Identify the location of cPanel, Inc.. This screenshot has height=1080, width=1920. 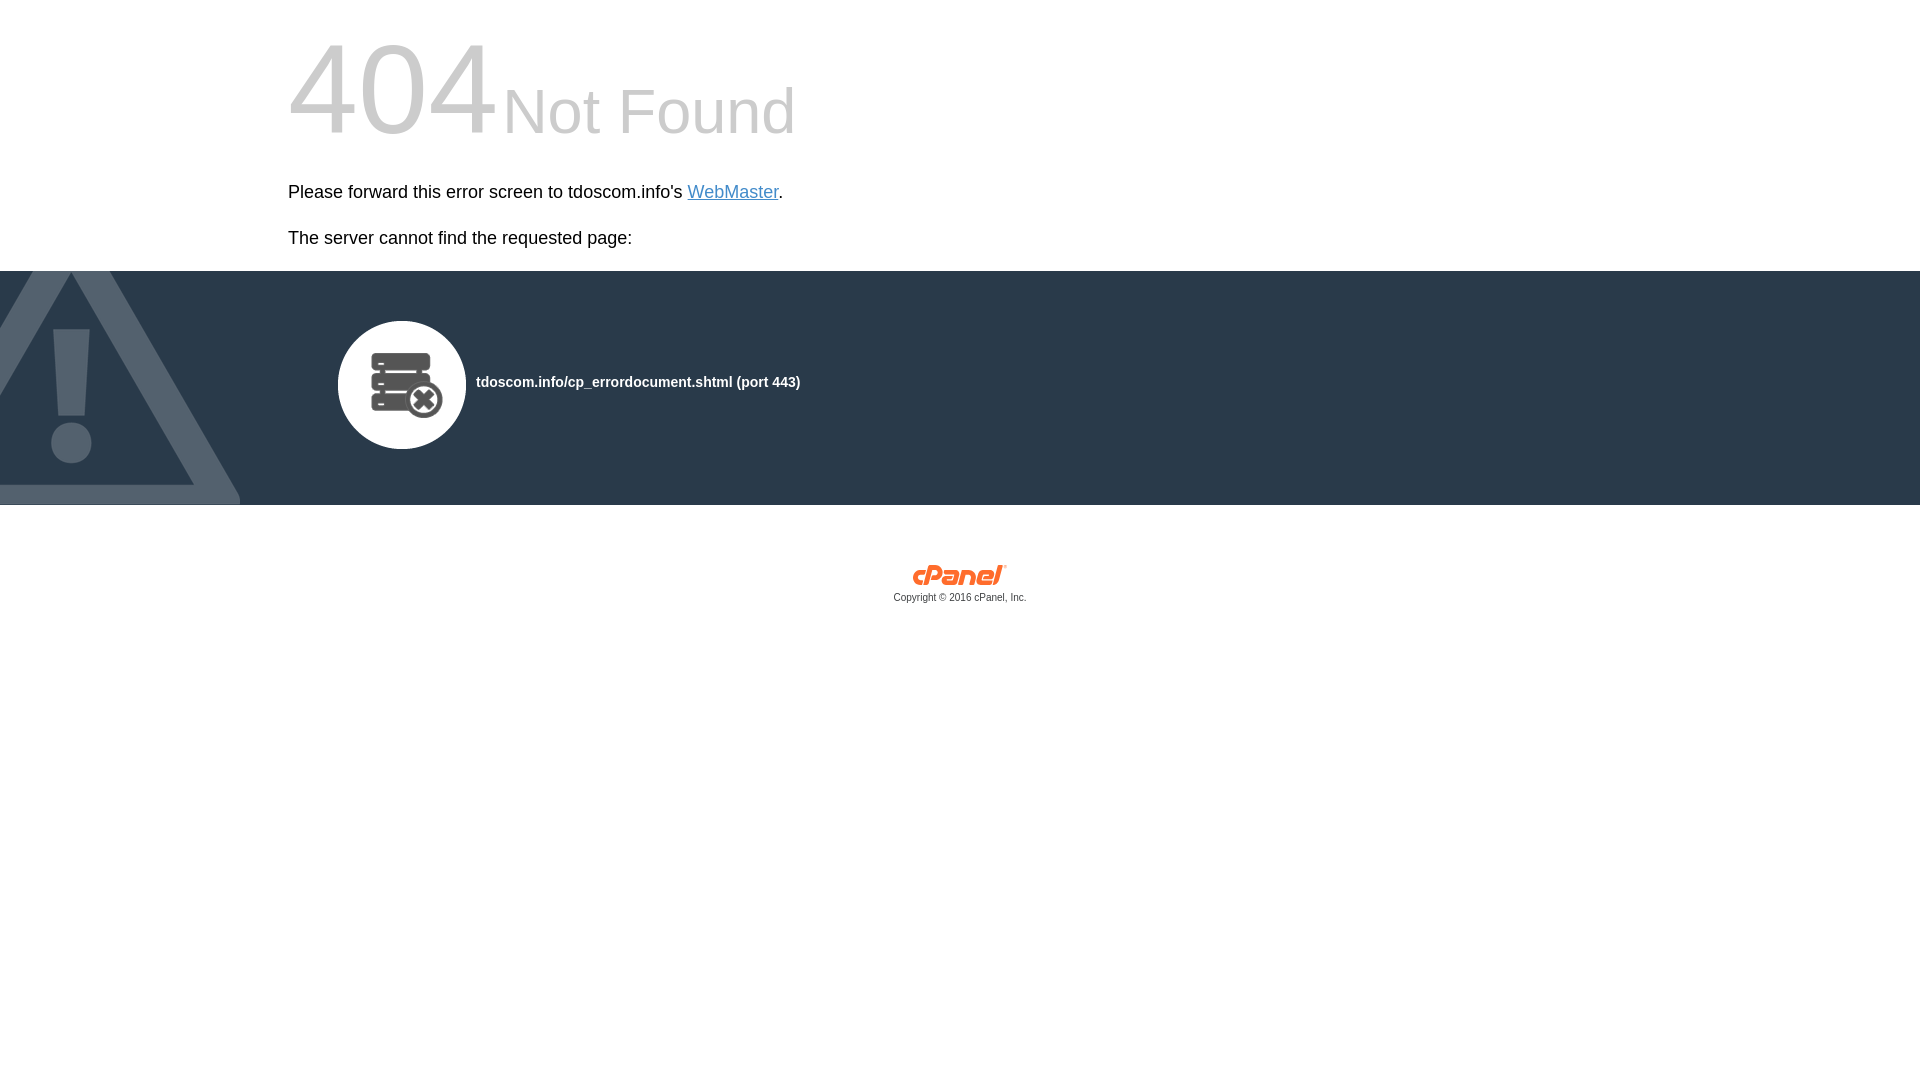
(960, 588).